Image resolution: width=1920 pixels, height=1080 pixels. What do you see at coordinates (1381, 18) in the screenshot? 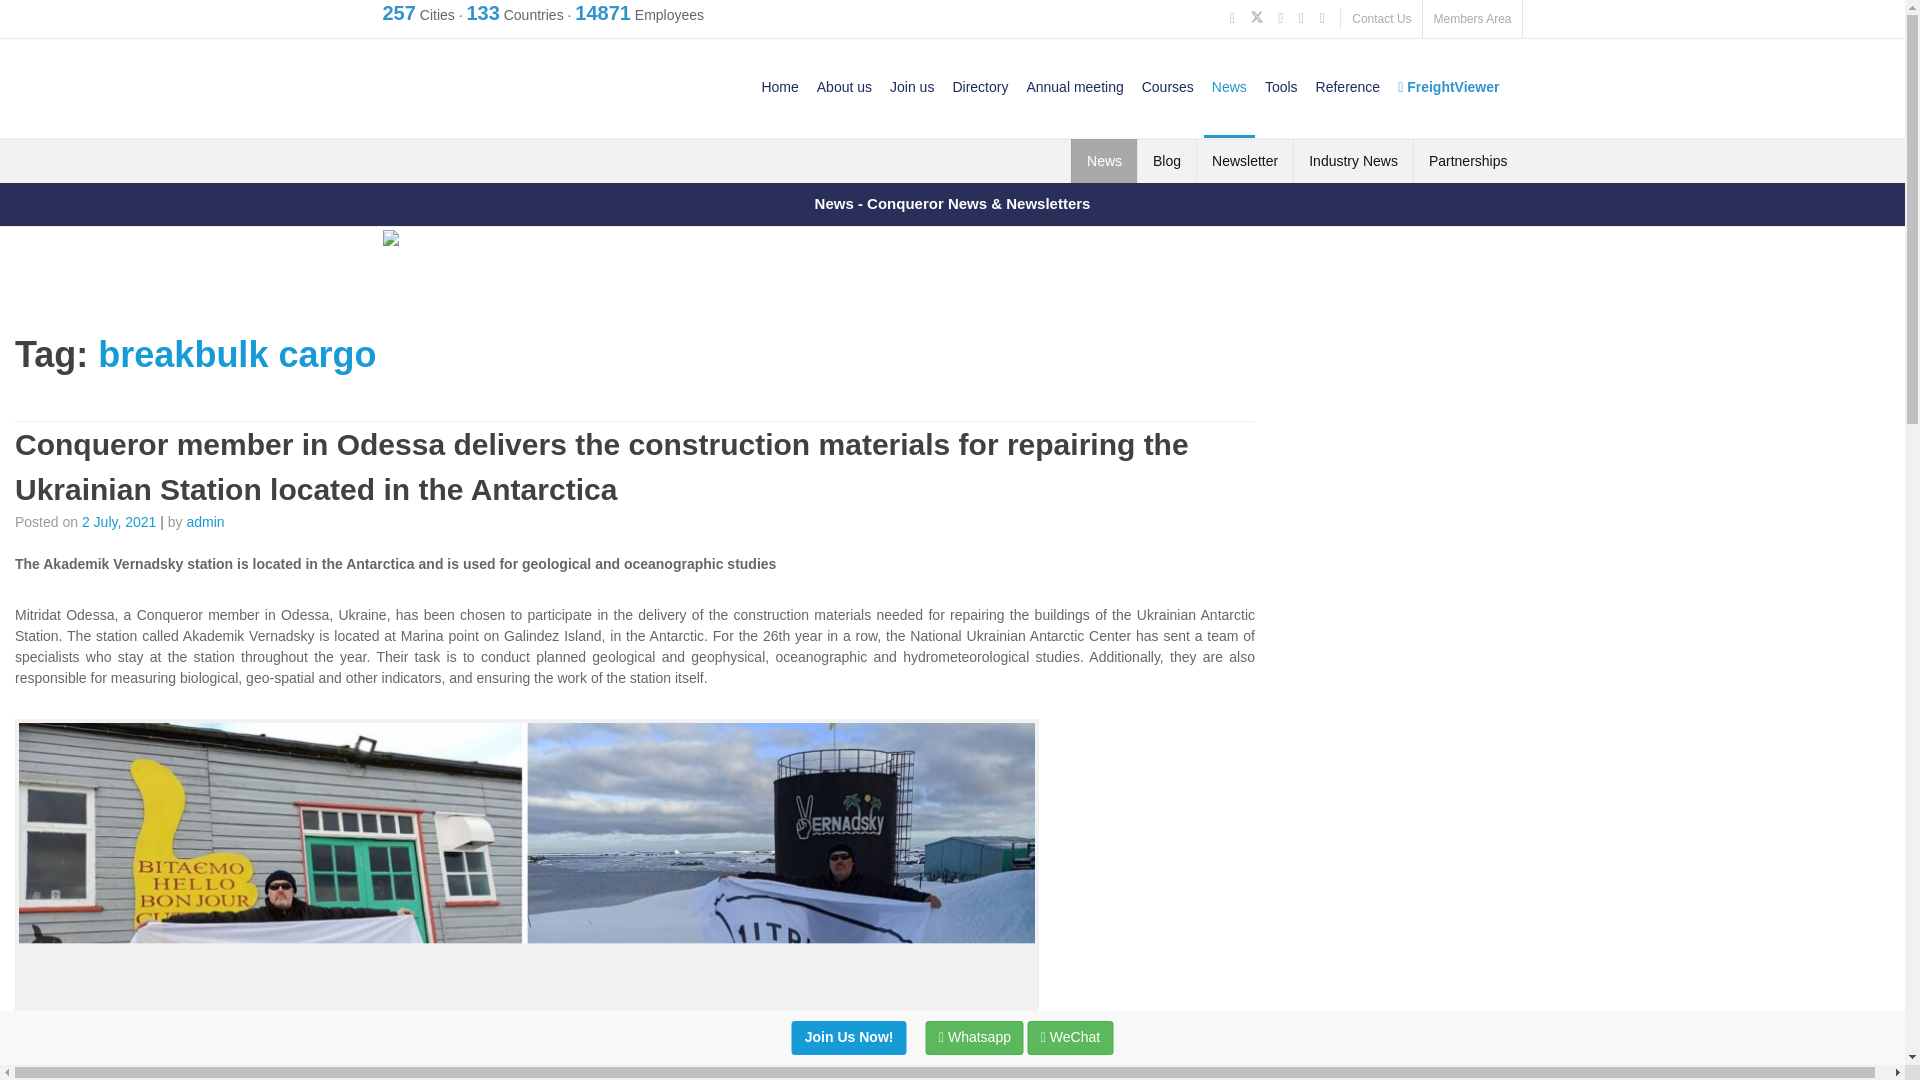
I see `Contact Us` at bounding box center [1381, 18].